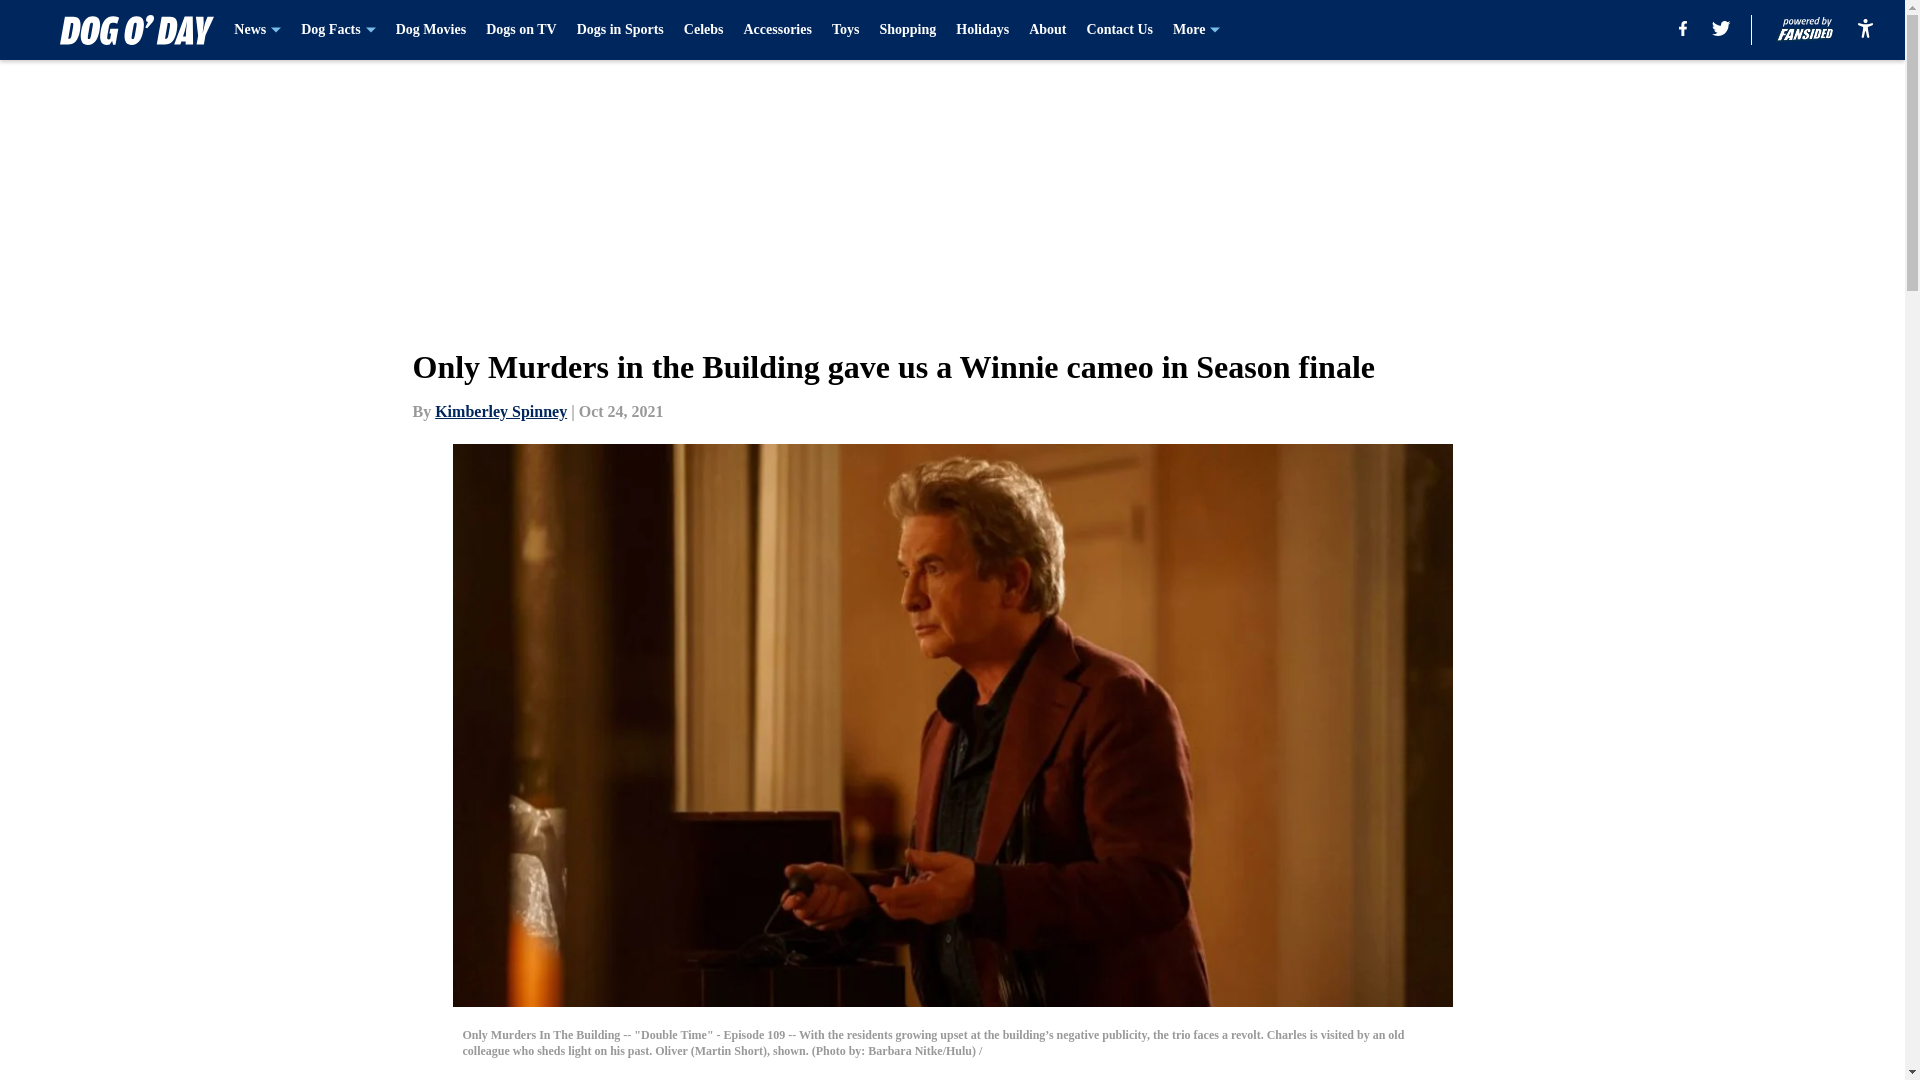 The width and height of the screenshot is (1920, 1080). What do you see at coordinates (846, 30) in the screenshot?
I see `Toys` at bounding box center [846, 30].